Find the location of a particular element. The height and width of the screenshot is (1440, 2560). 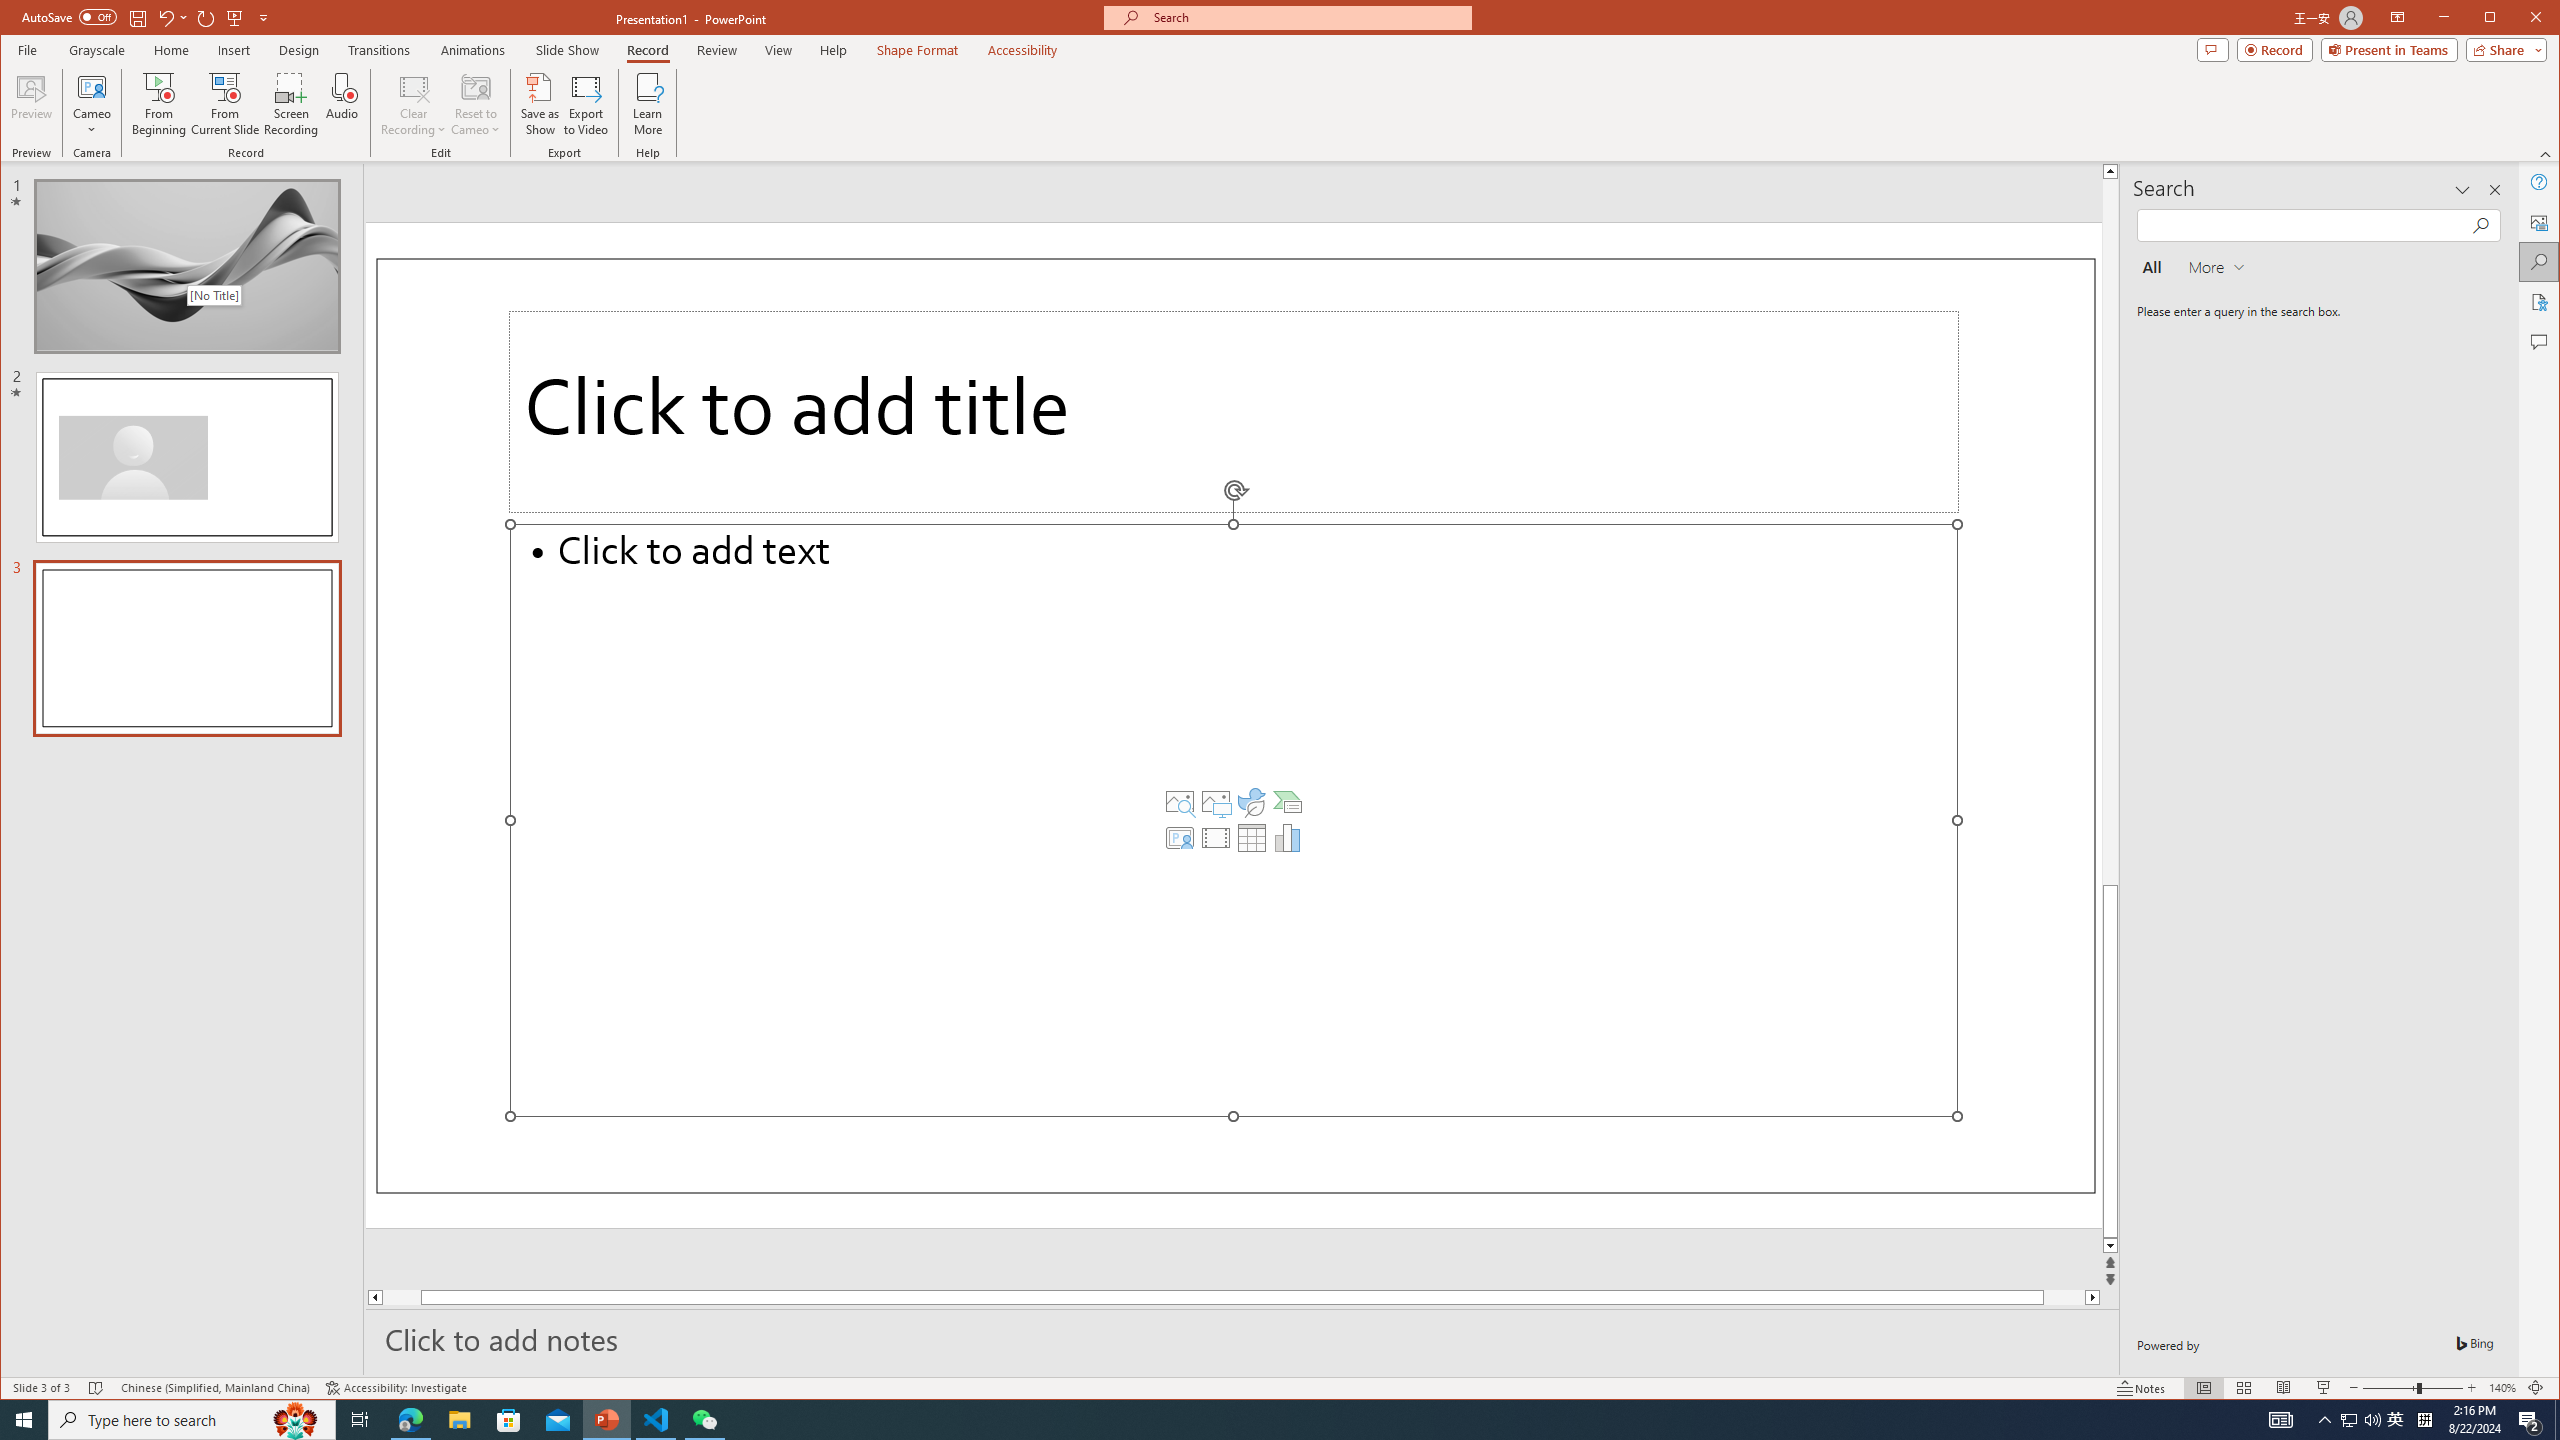

Zoom 140% is located at coordinates (2502, 1388).